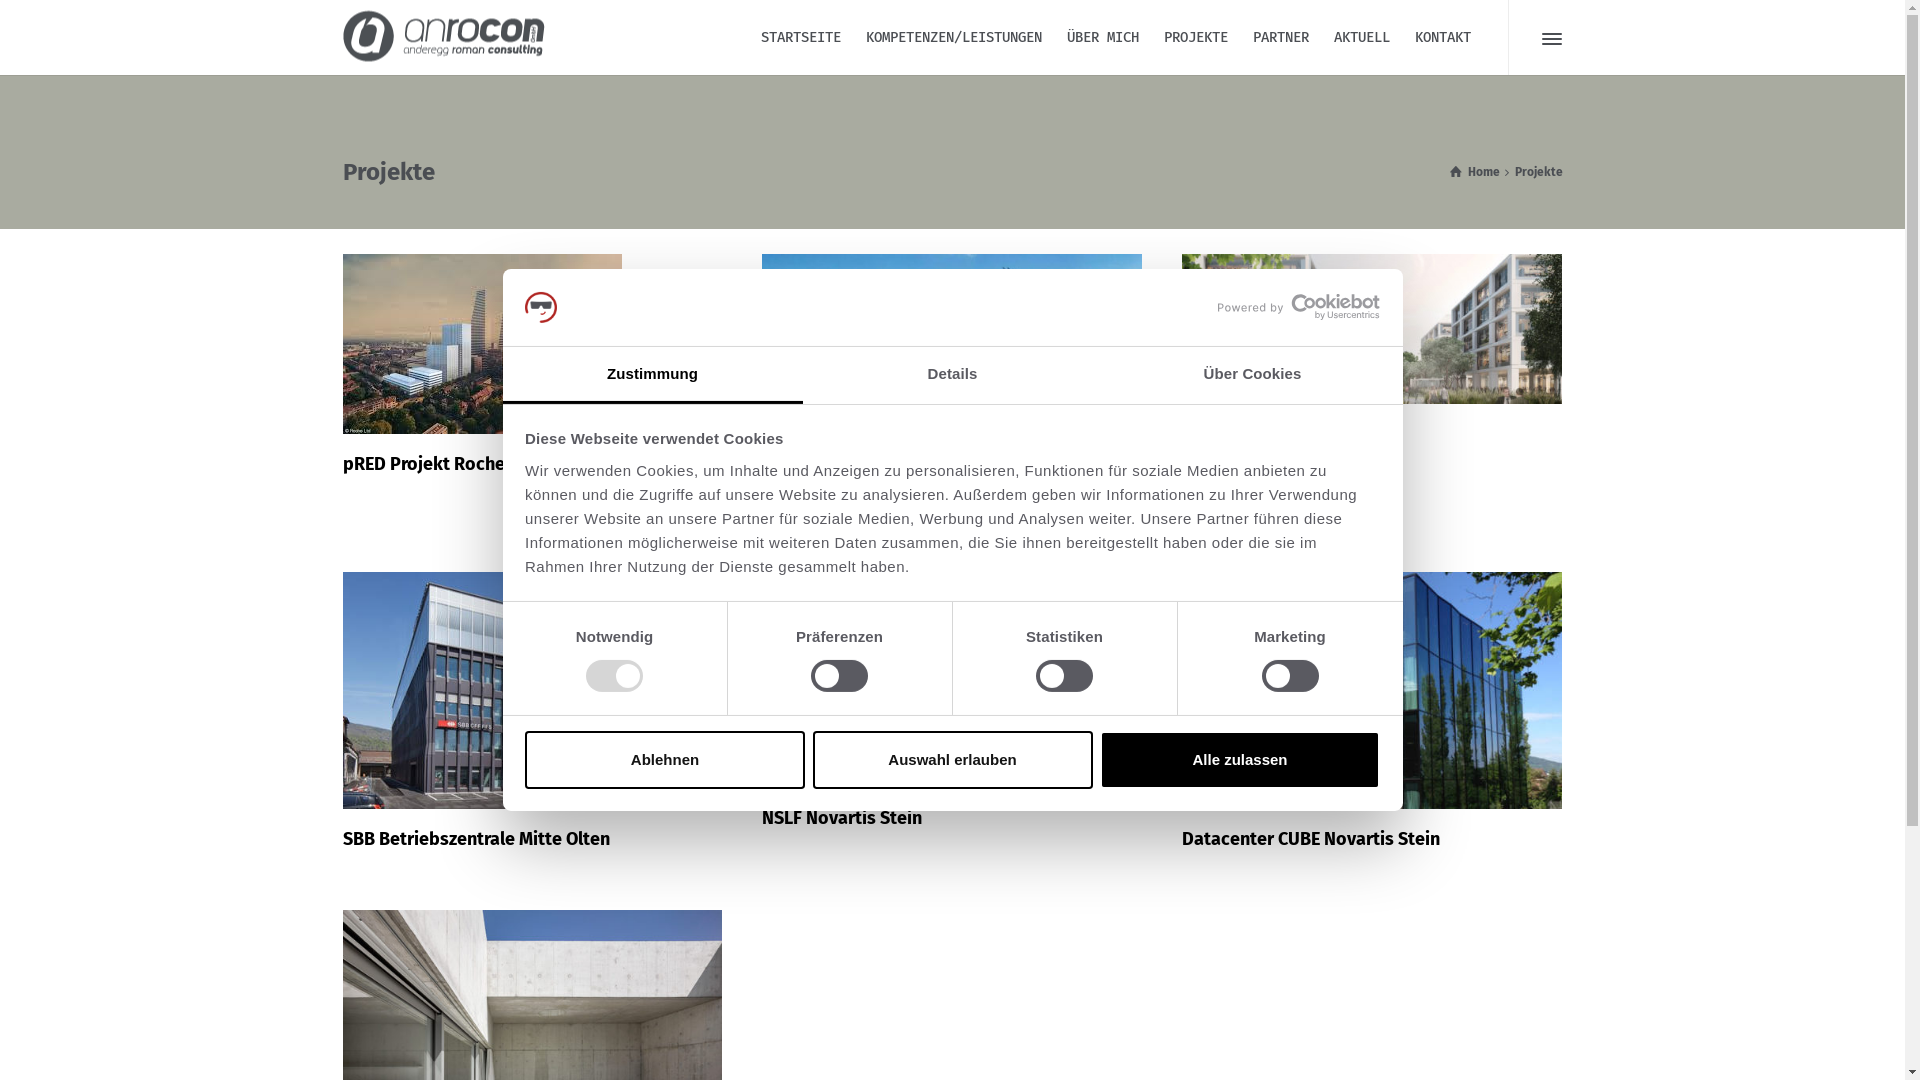 This screenshot has height=1080, width=1920. Describe the element at coordinates (952, 376) in the screenshot. I see `Details` at that location.